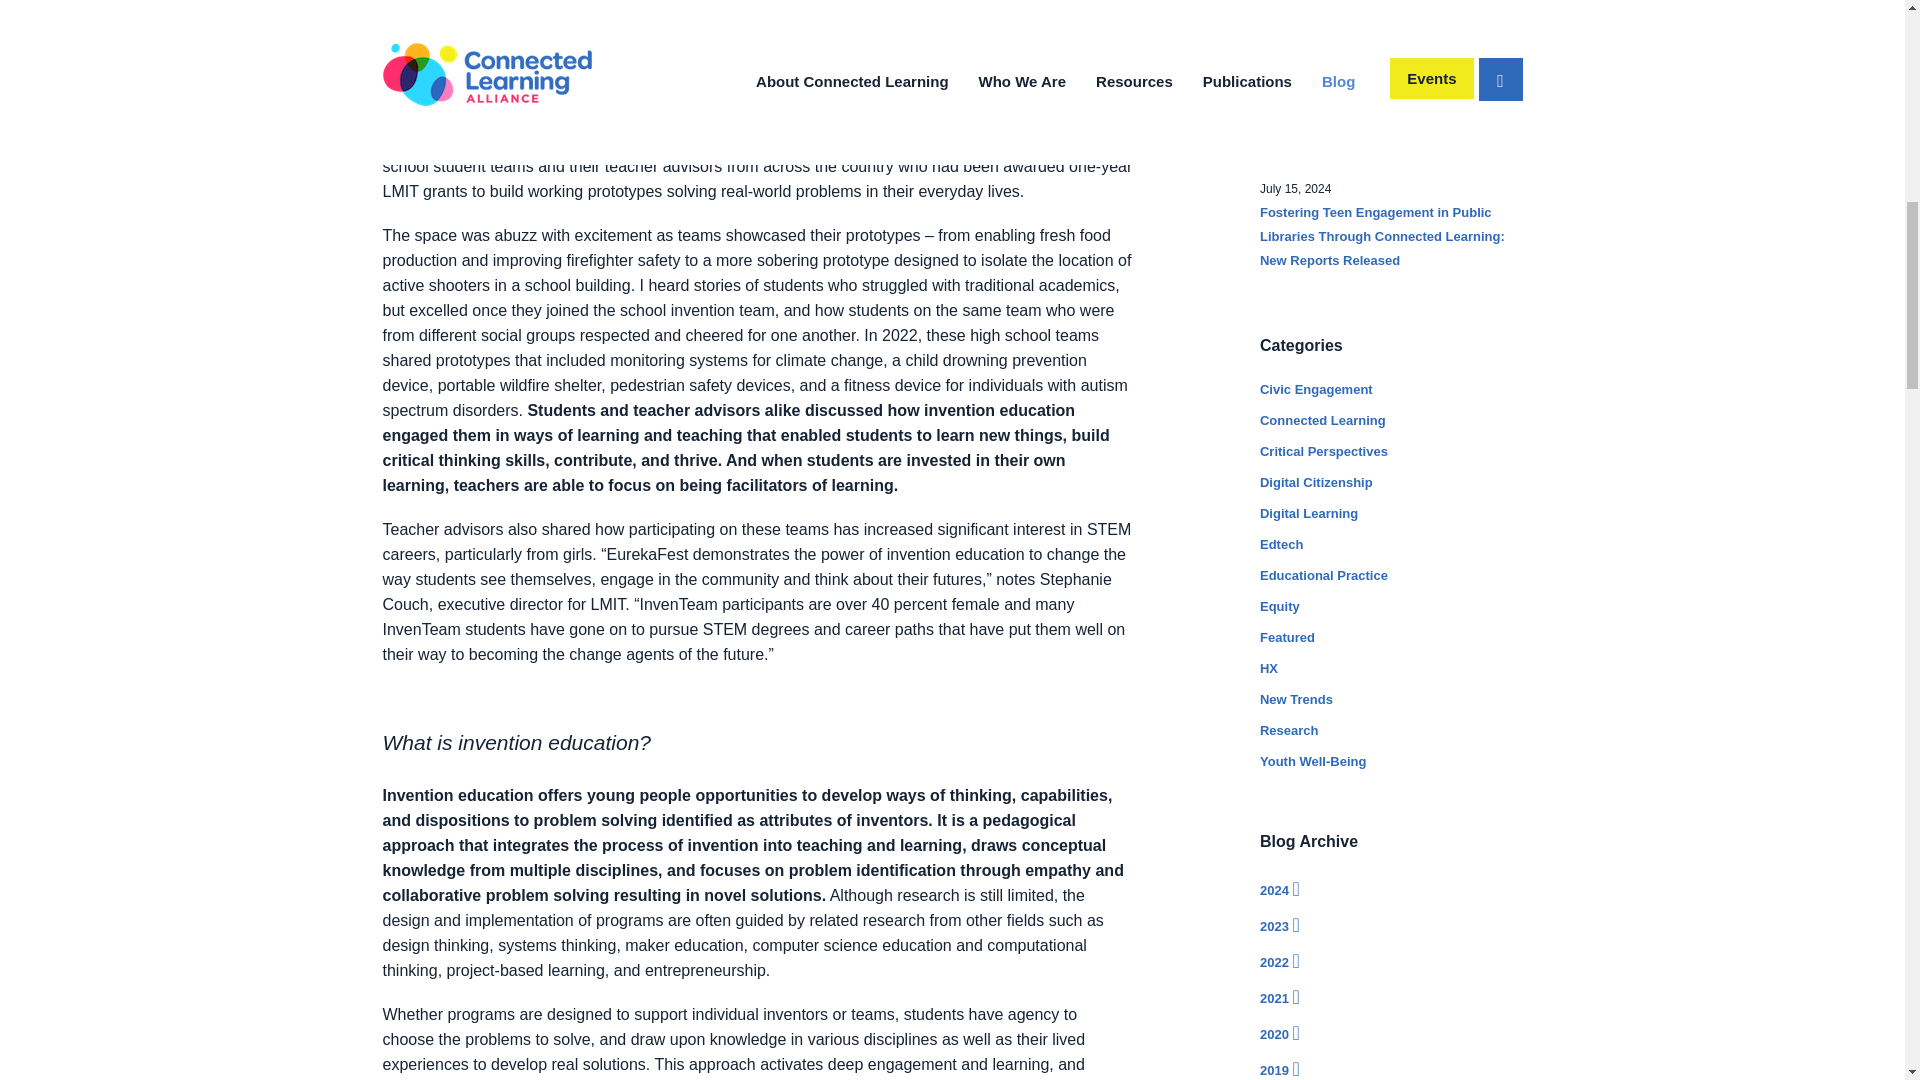 The height and width of the screenshot is (1080, 1920). Describe the element at coordinates (1287, 636) in the screenshot. I see `Featured` at that location.